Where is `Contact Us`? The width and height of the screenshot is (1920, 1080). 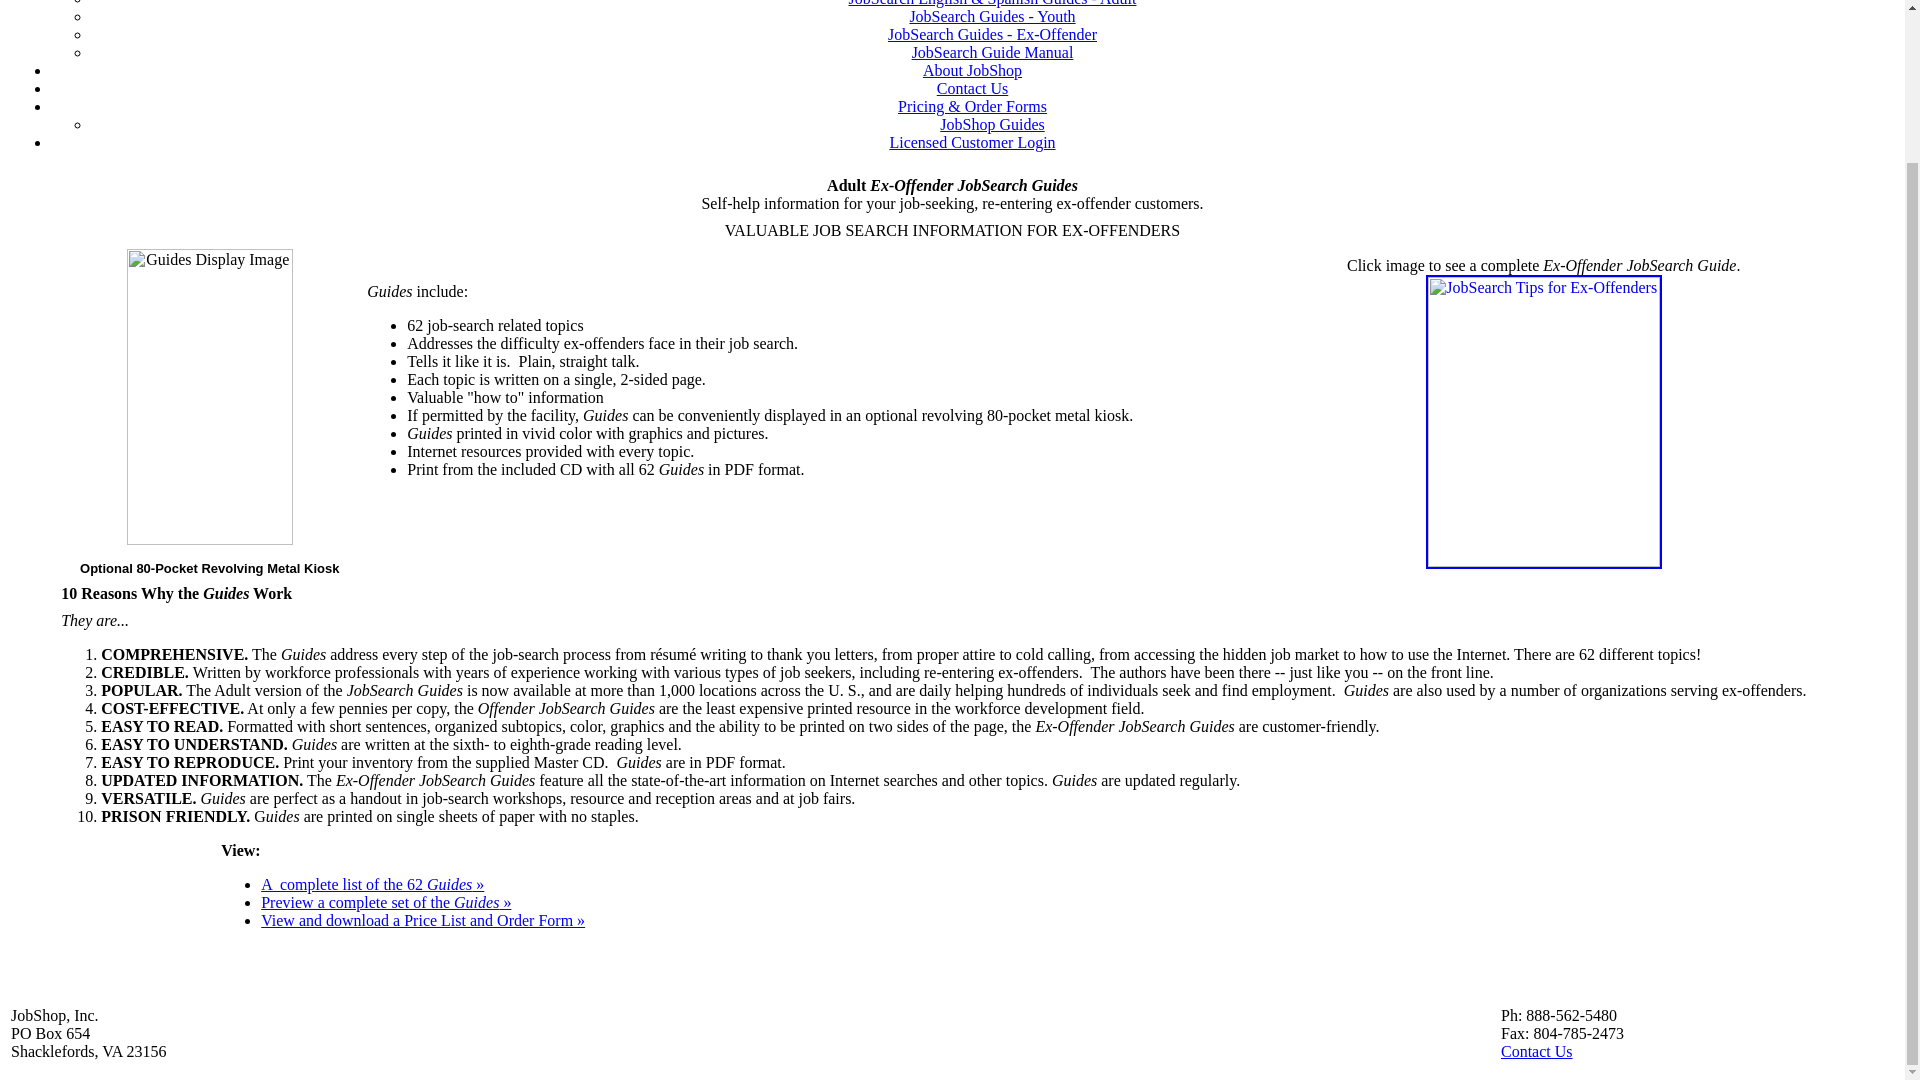 Contact Us is located at coordinates (1536, 1051).